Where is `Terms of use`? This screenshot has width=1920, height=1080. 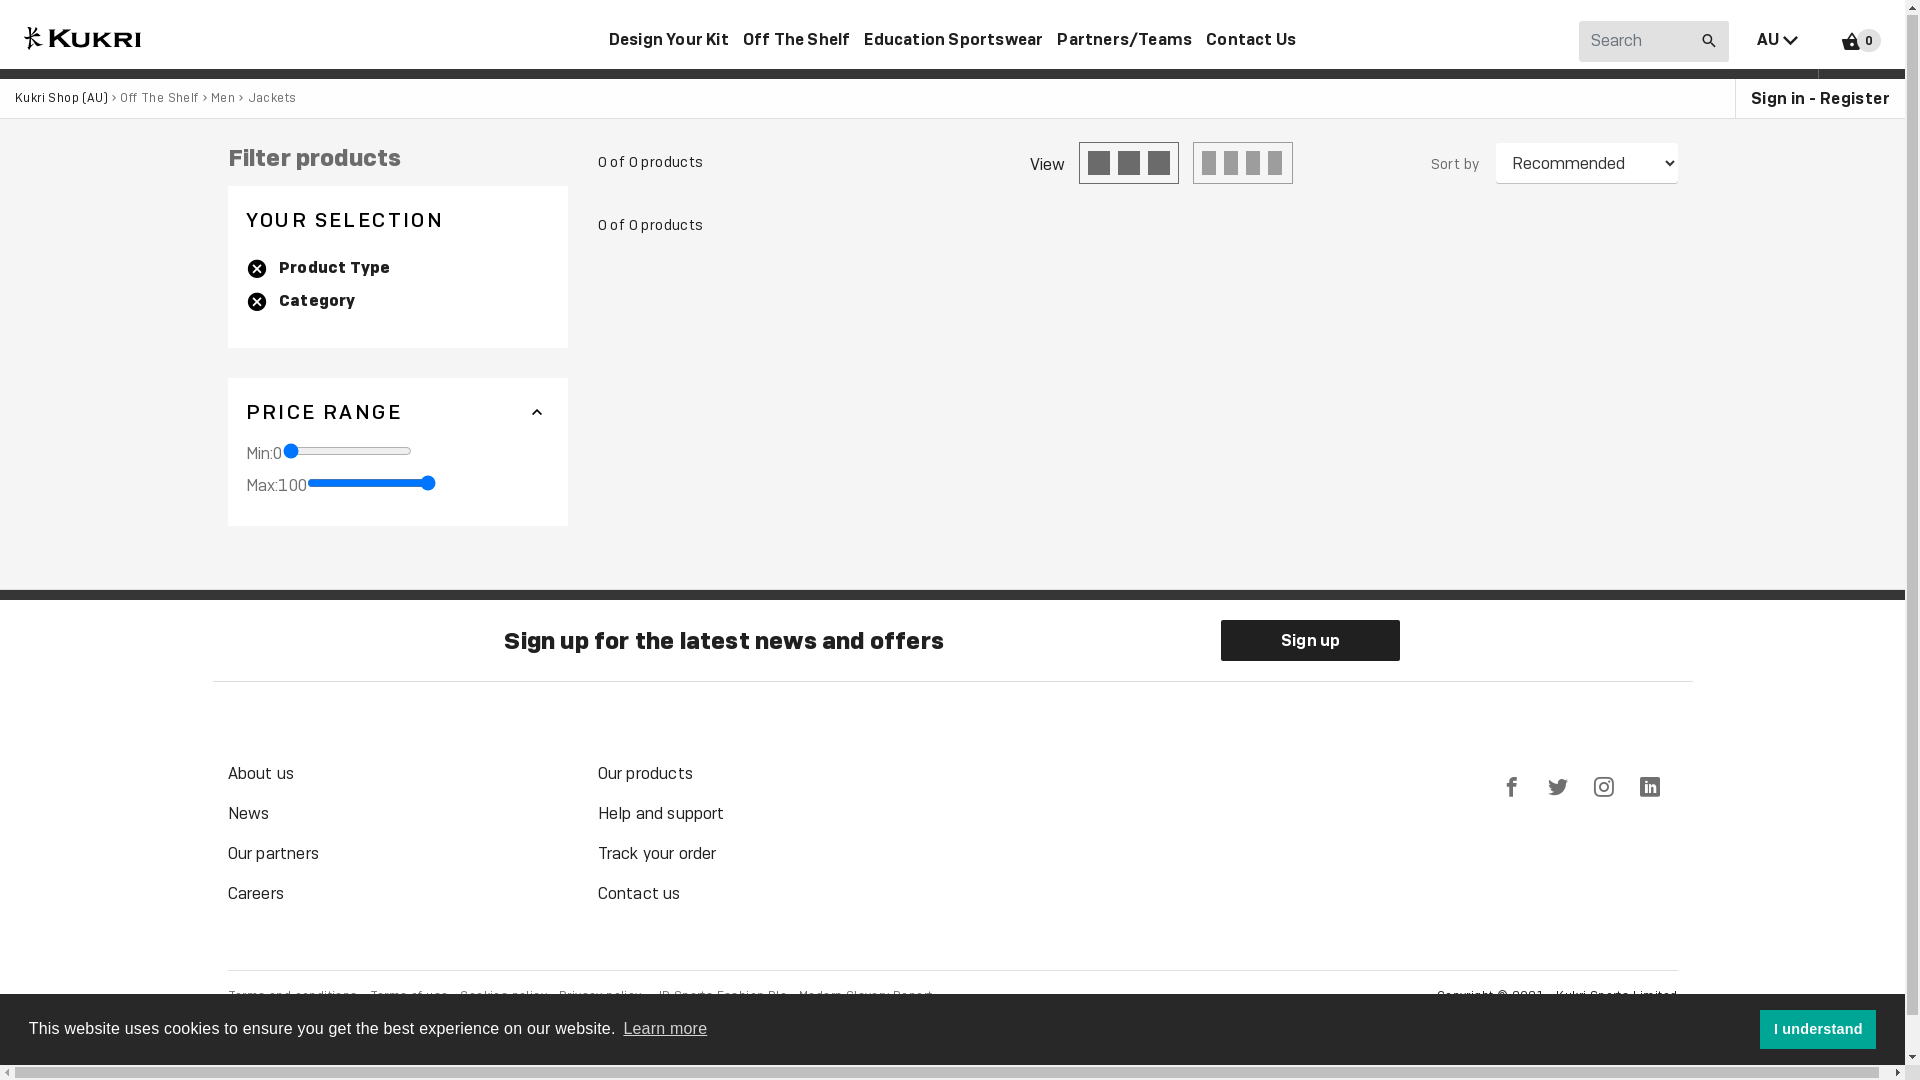 Terms of use is located at coordinates (410, 997).